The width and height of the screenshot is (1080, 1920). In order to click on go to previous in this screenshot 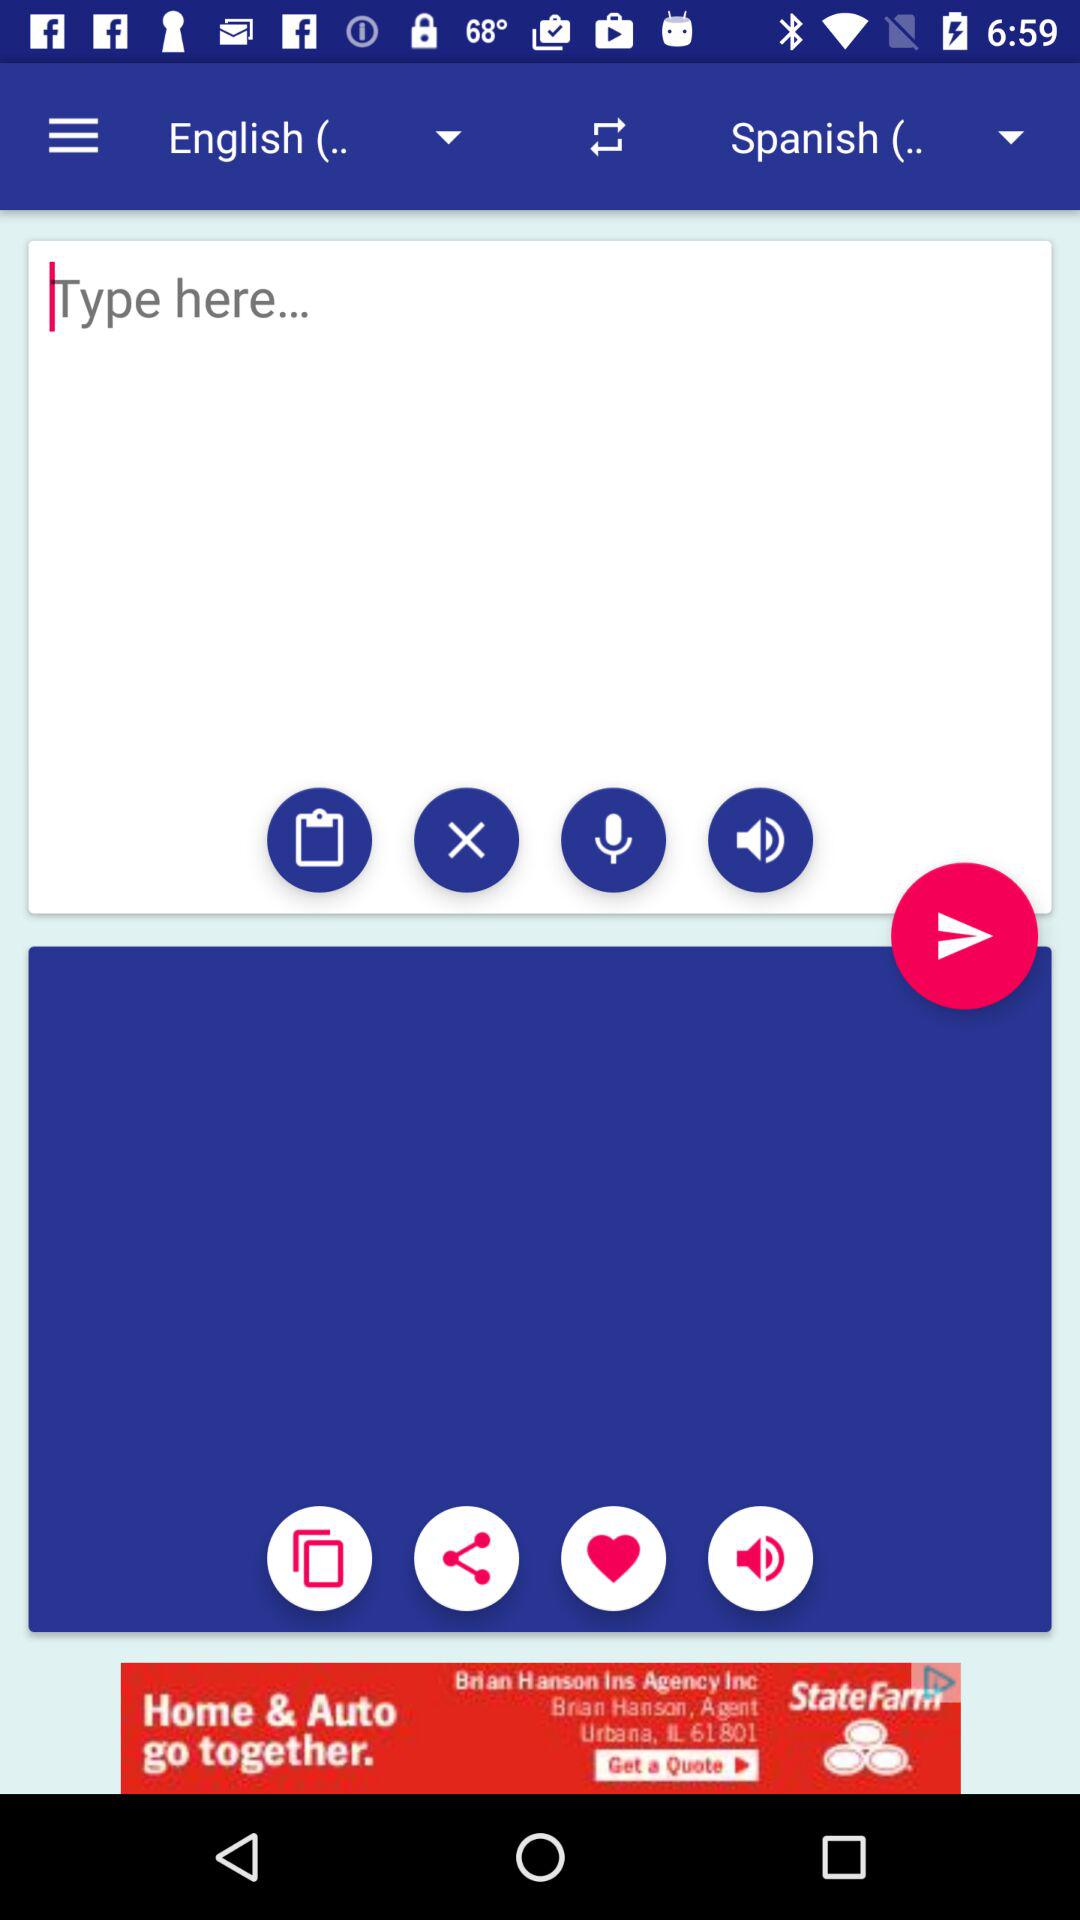, I will do `click(964, 936)`.